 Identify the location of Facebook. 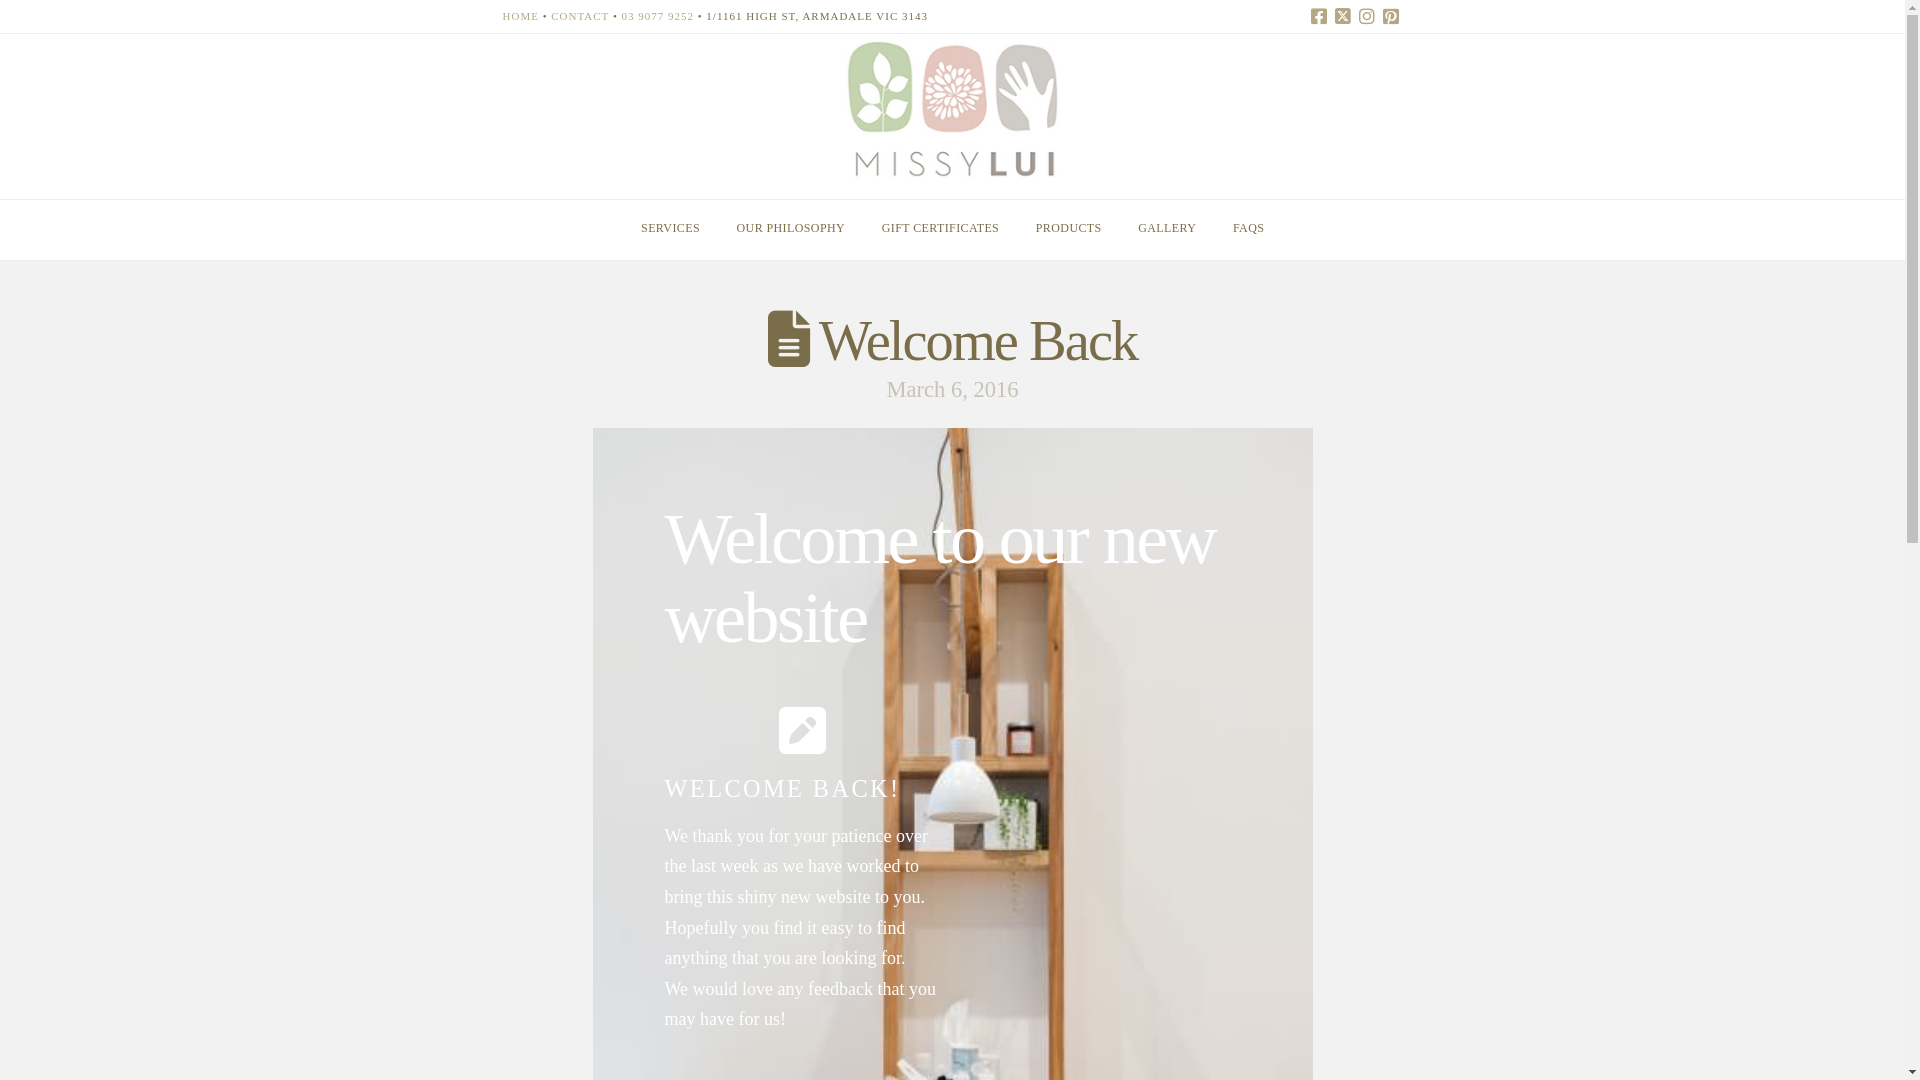
(1318, 16).